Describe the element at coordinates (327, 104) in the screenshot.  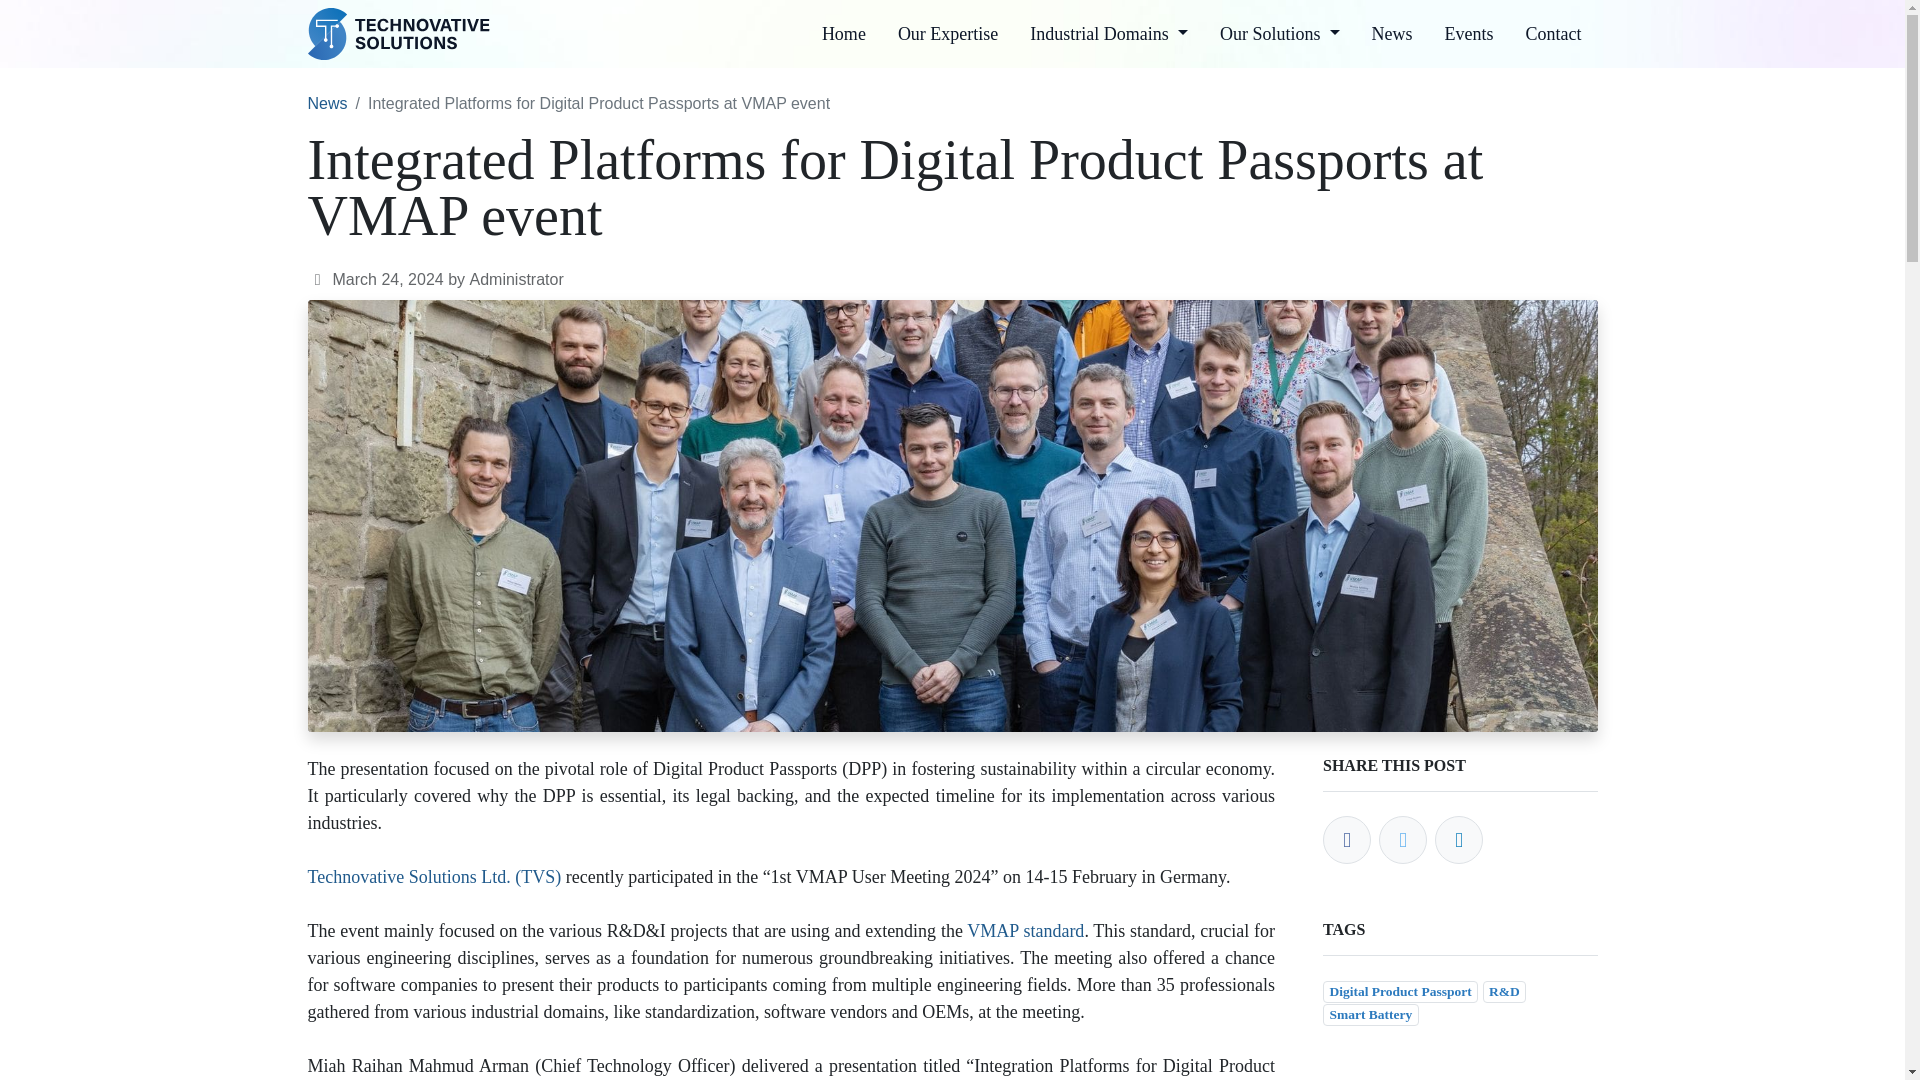
I see `News` at that location.